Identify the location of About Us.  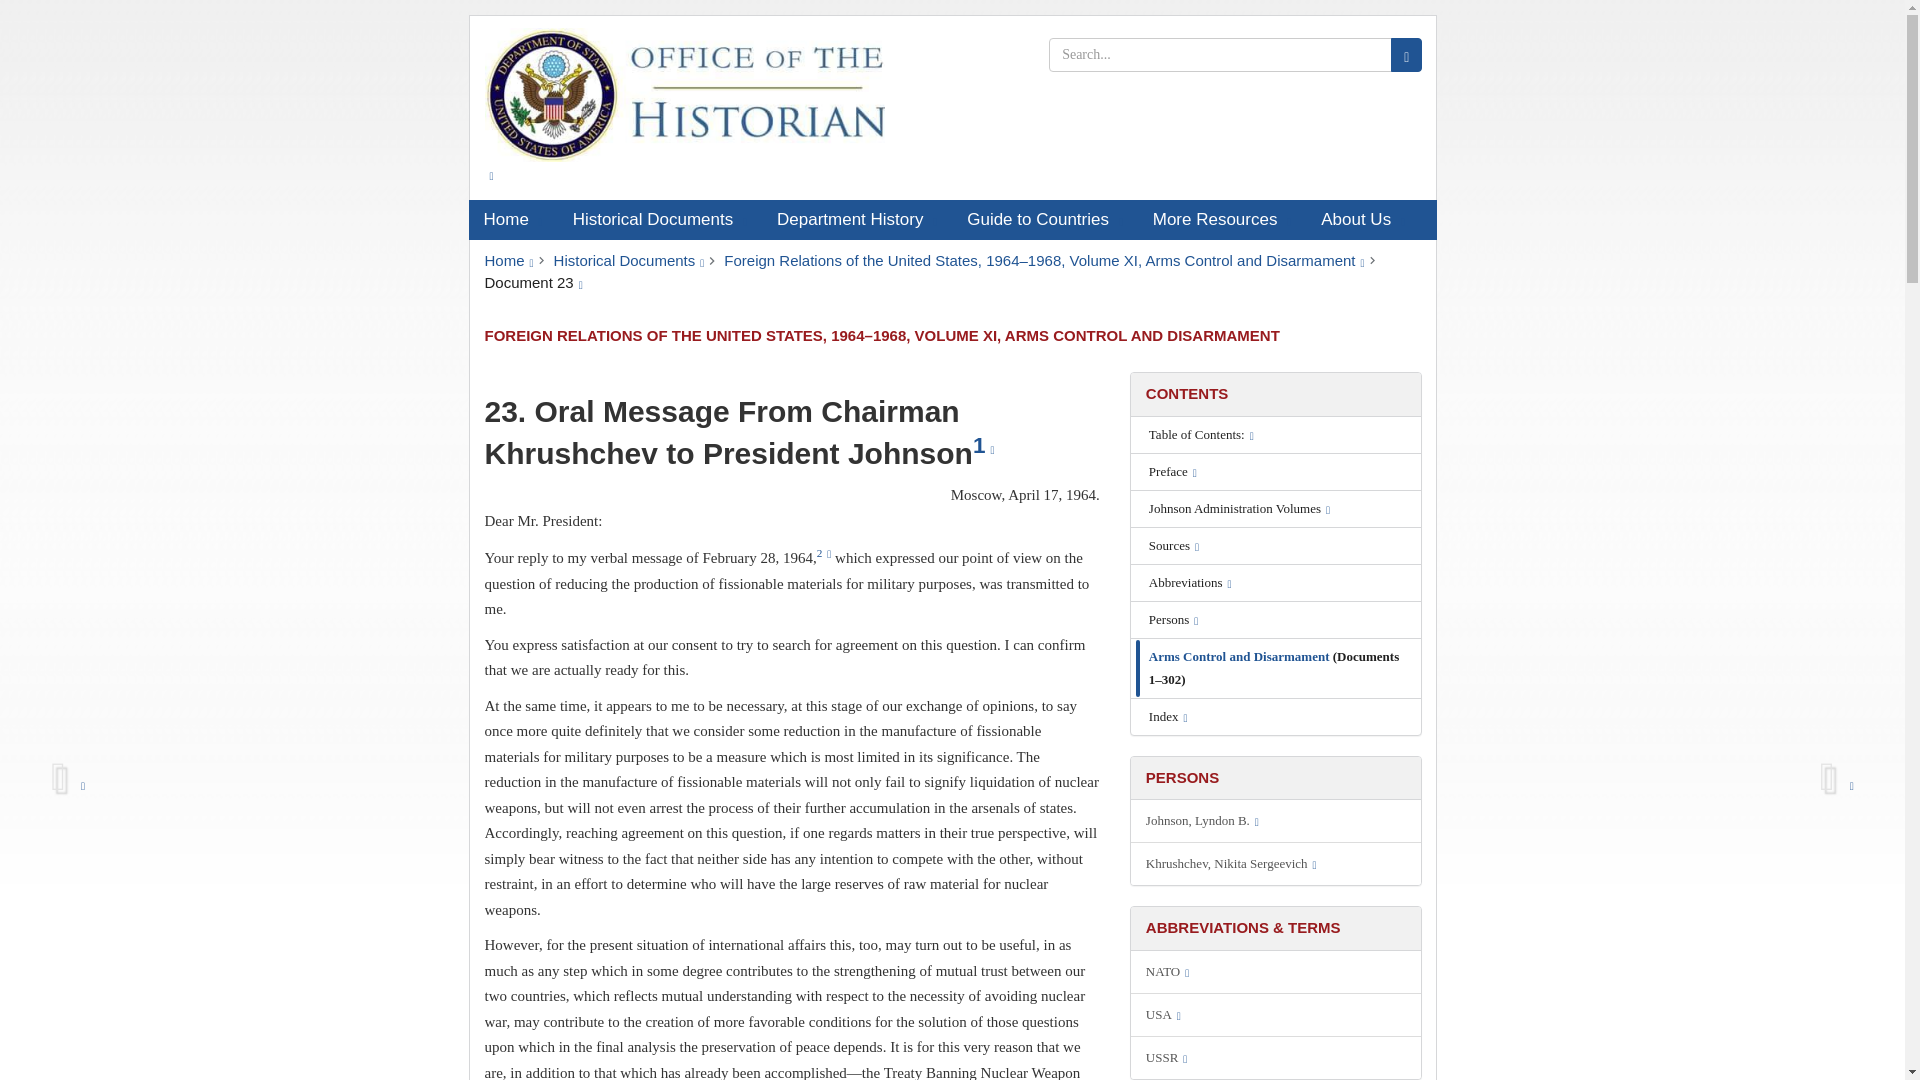
(1362, 219).